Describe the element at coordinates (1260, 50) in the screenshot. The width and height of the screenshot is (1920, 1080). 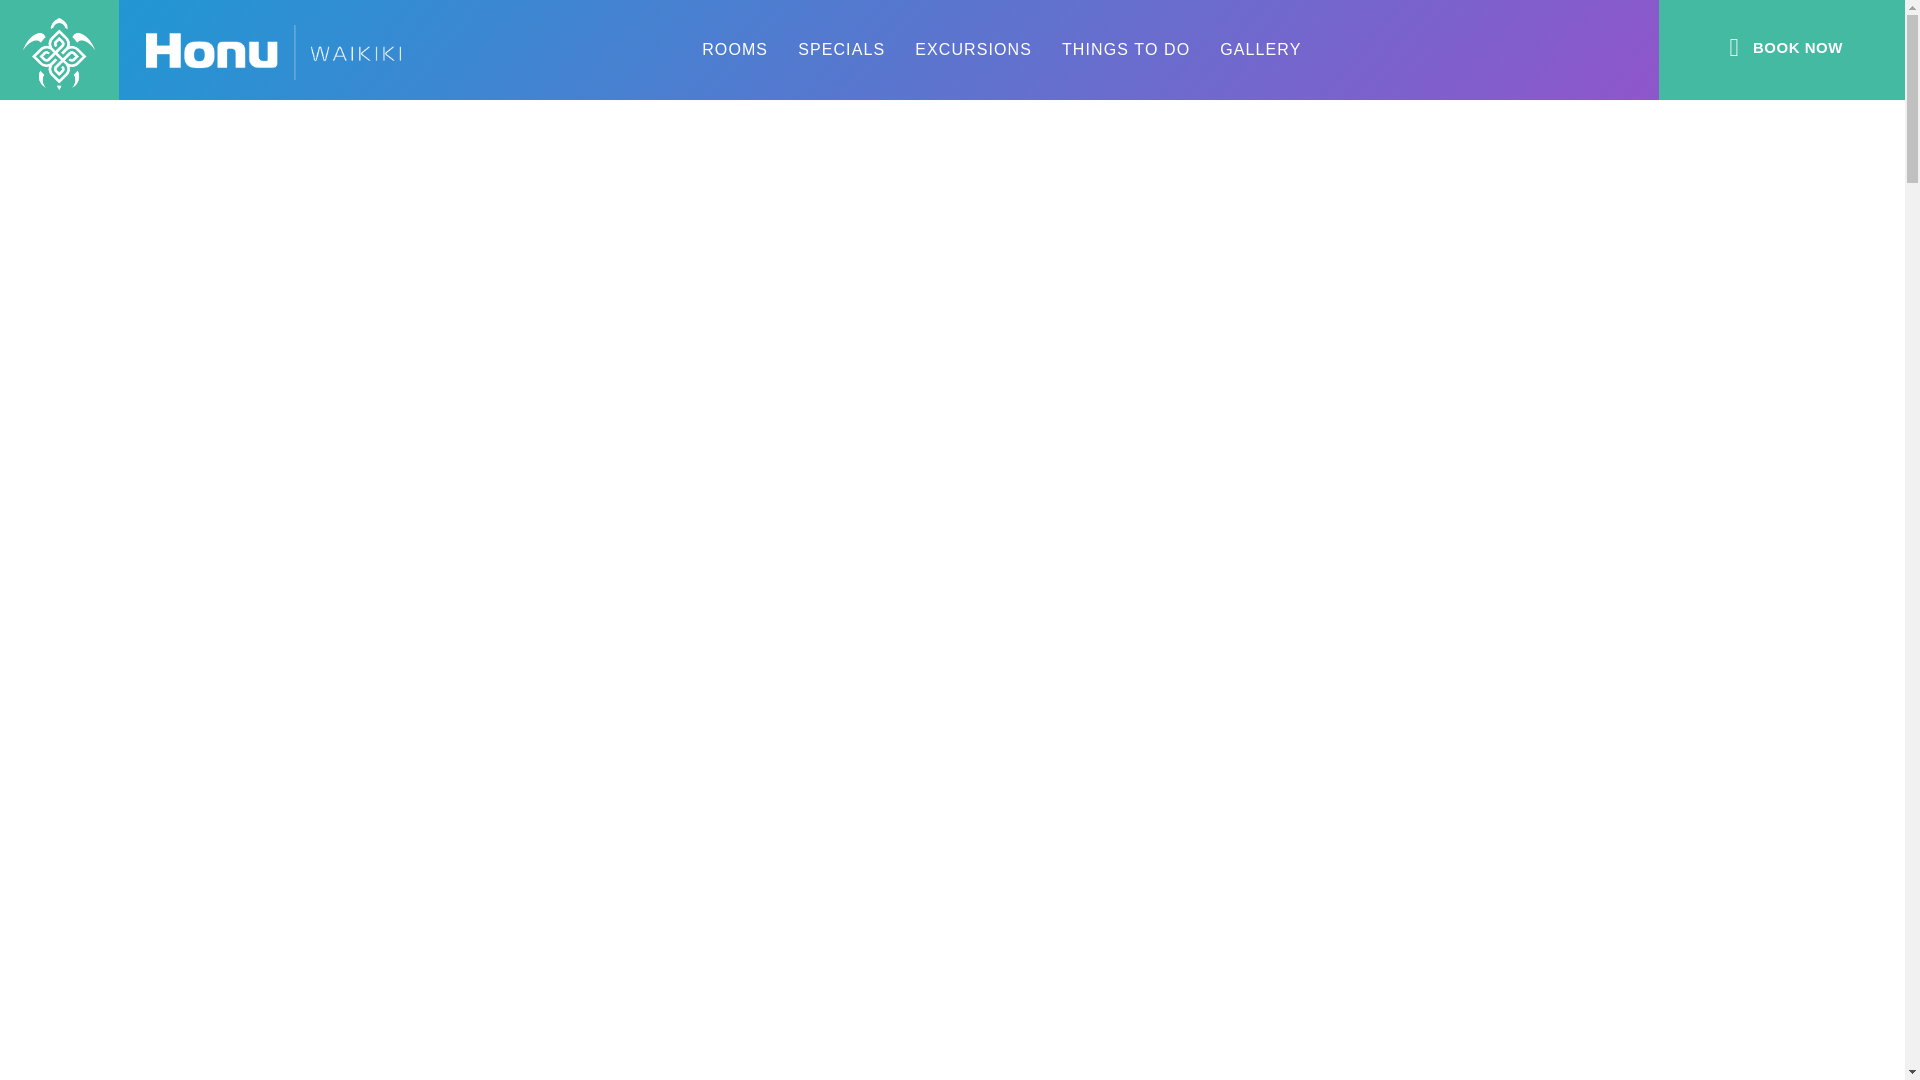
I see `GALLERY` at that location.